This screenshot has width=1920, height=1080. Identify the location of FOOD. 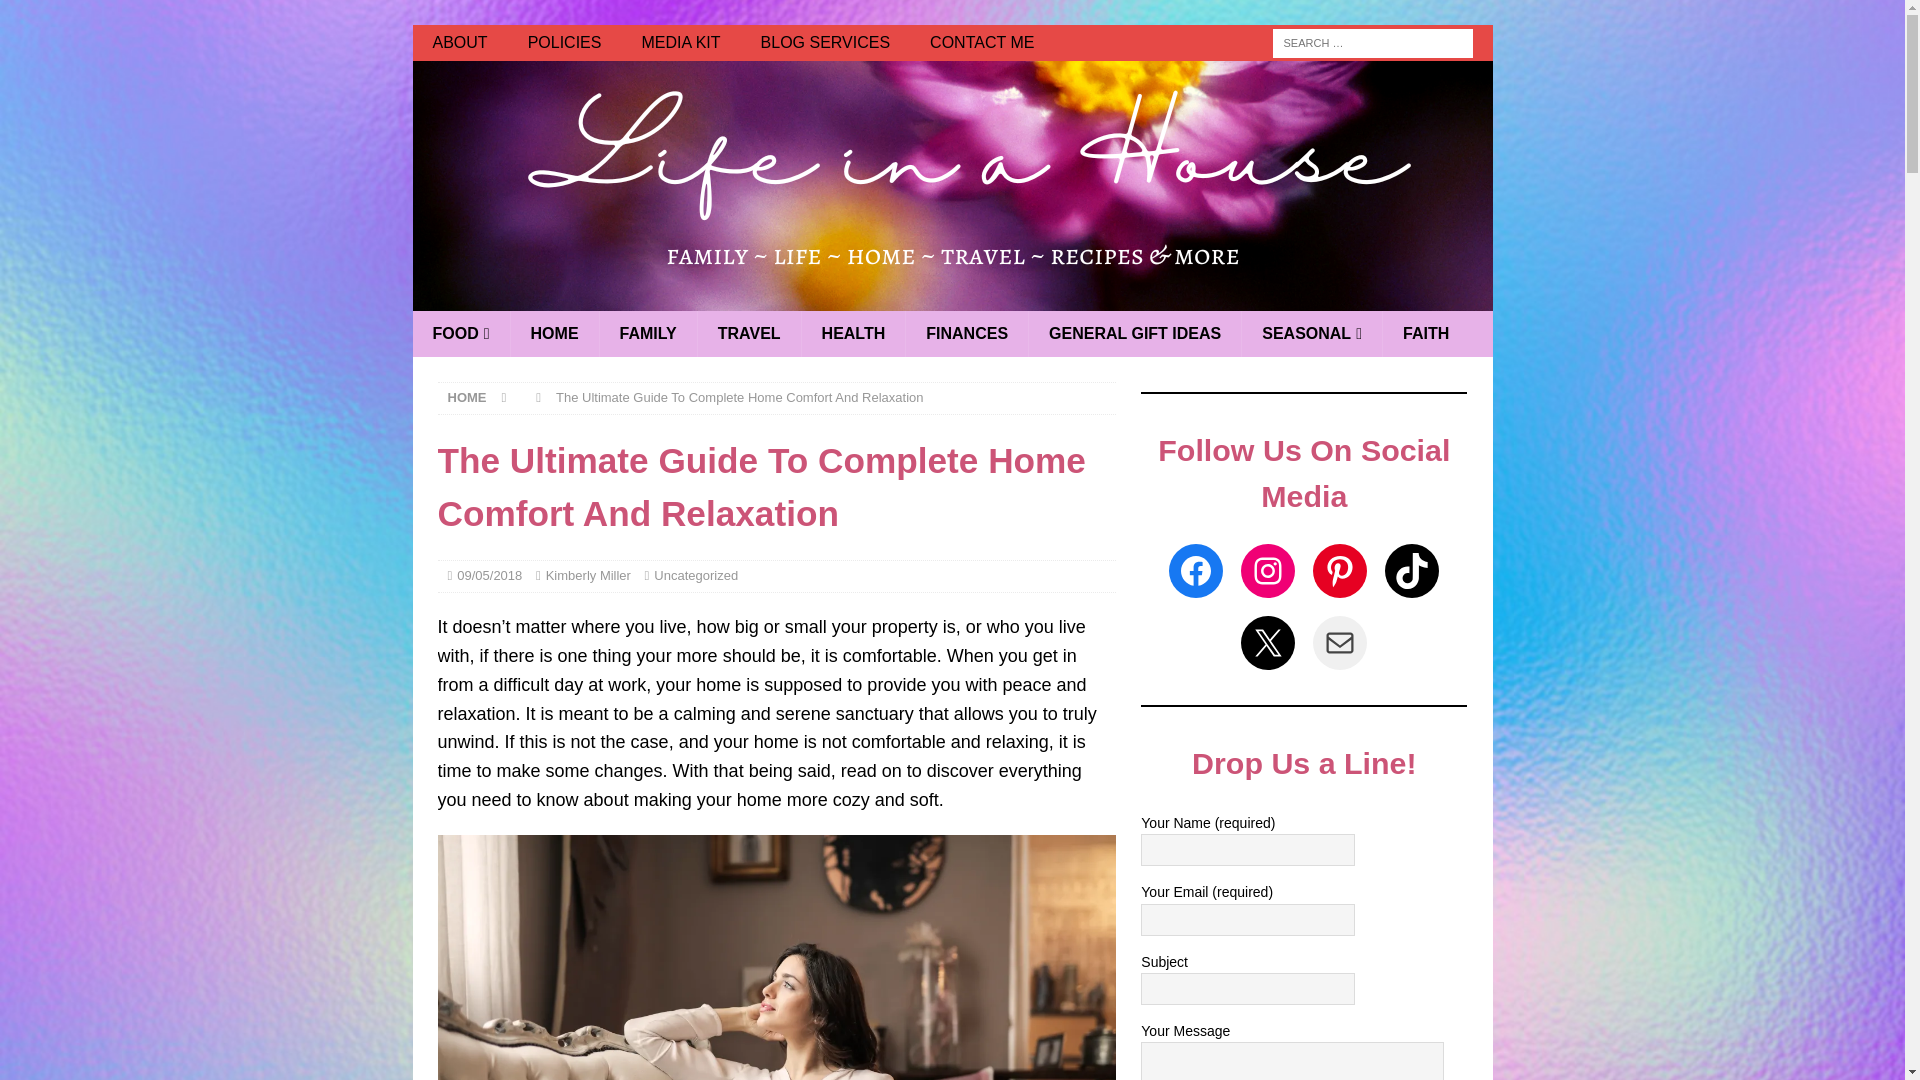
(460, 334).